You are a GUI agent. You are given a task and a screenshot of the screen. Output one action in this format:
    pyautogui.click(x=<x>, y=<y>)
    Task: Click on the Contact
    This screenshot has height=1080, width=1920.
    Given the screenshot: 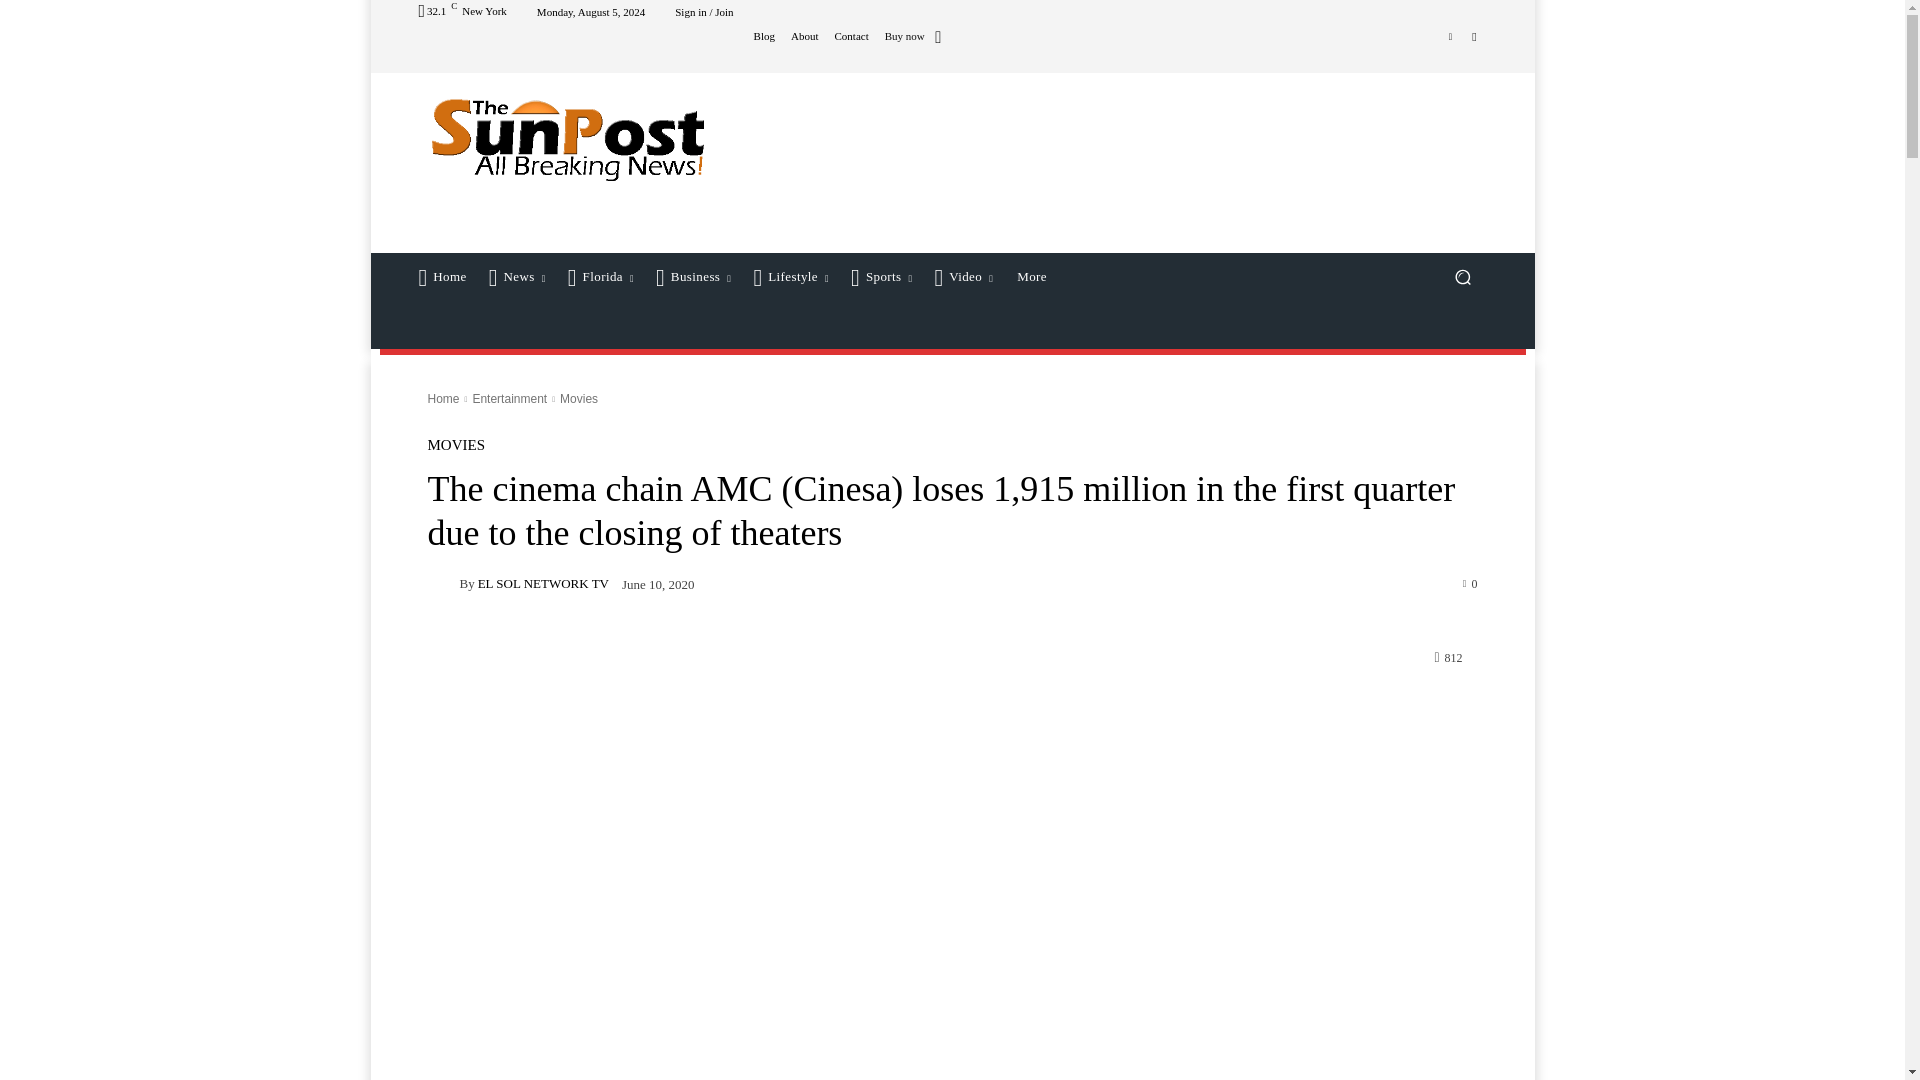 What is the action you would take?
    pyautogui.click(x=852, y=36)
    